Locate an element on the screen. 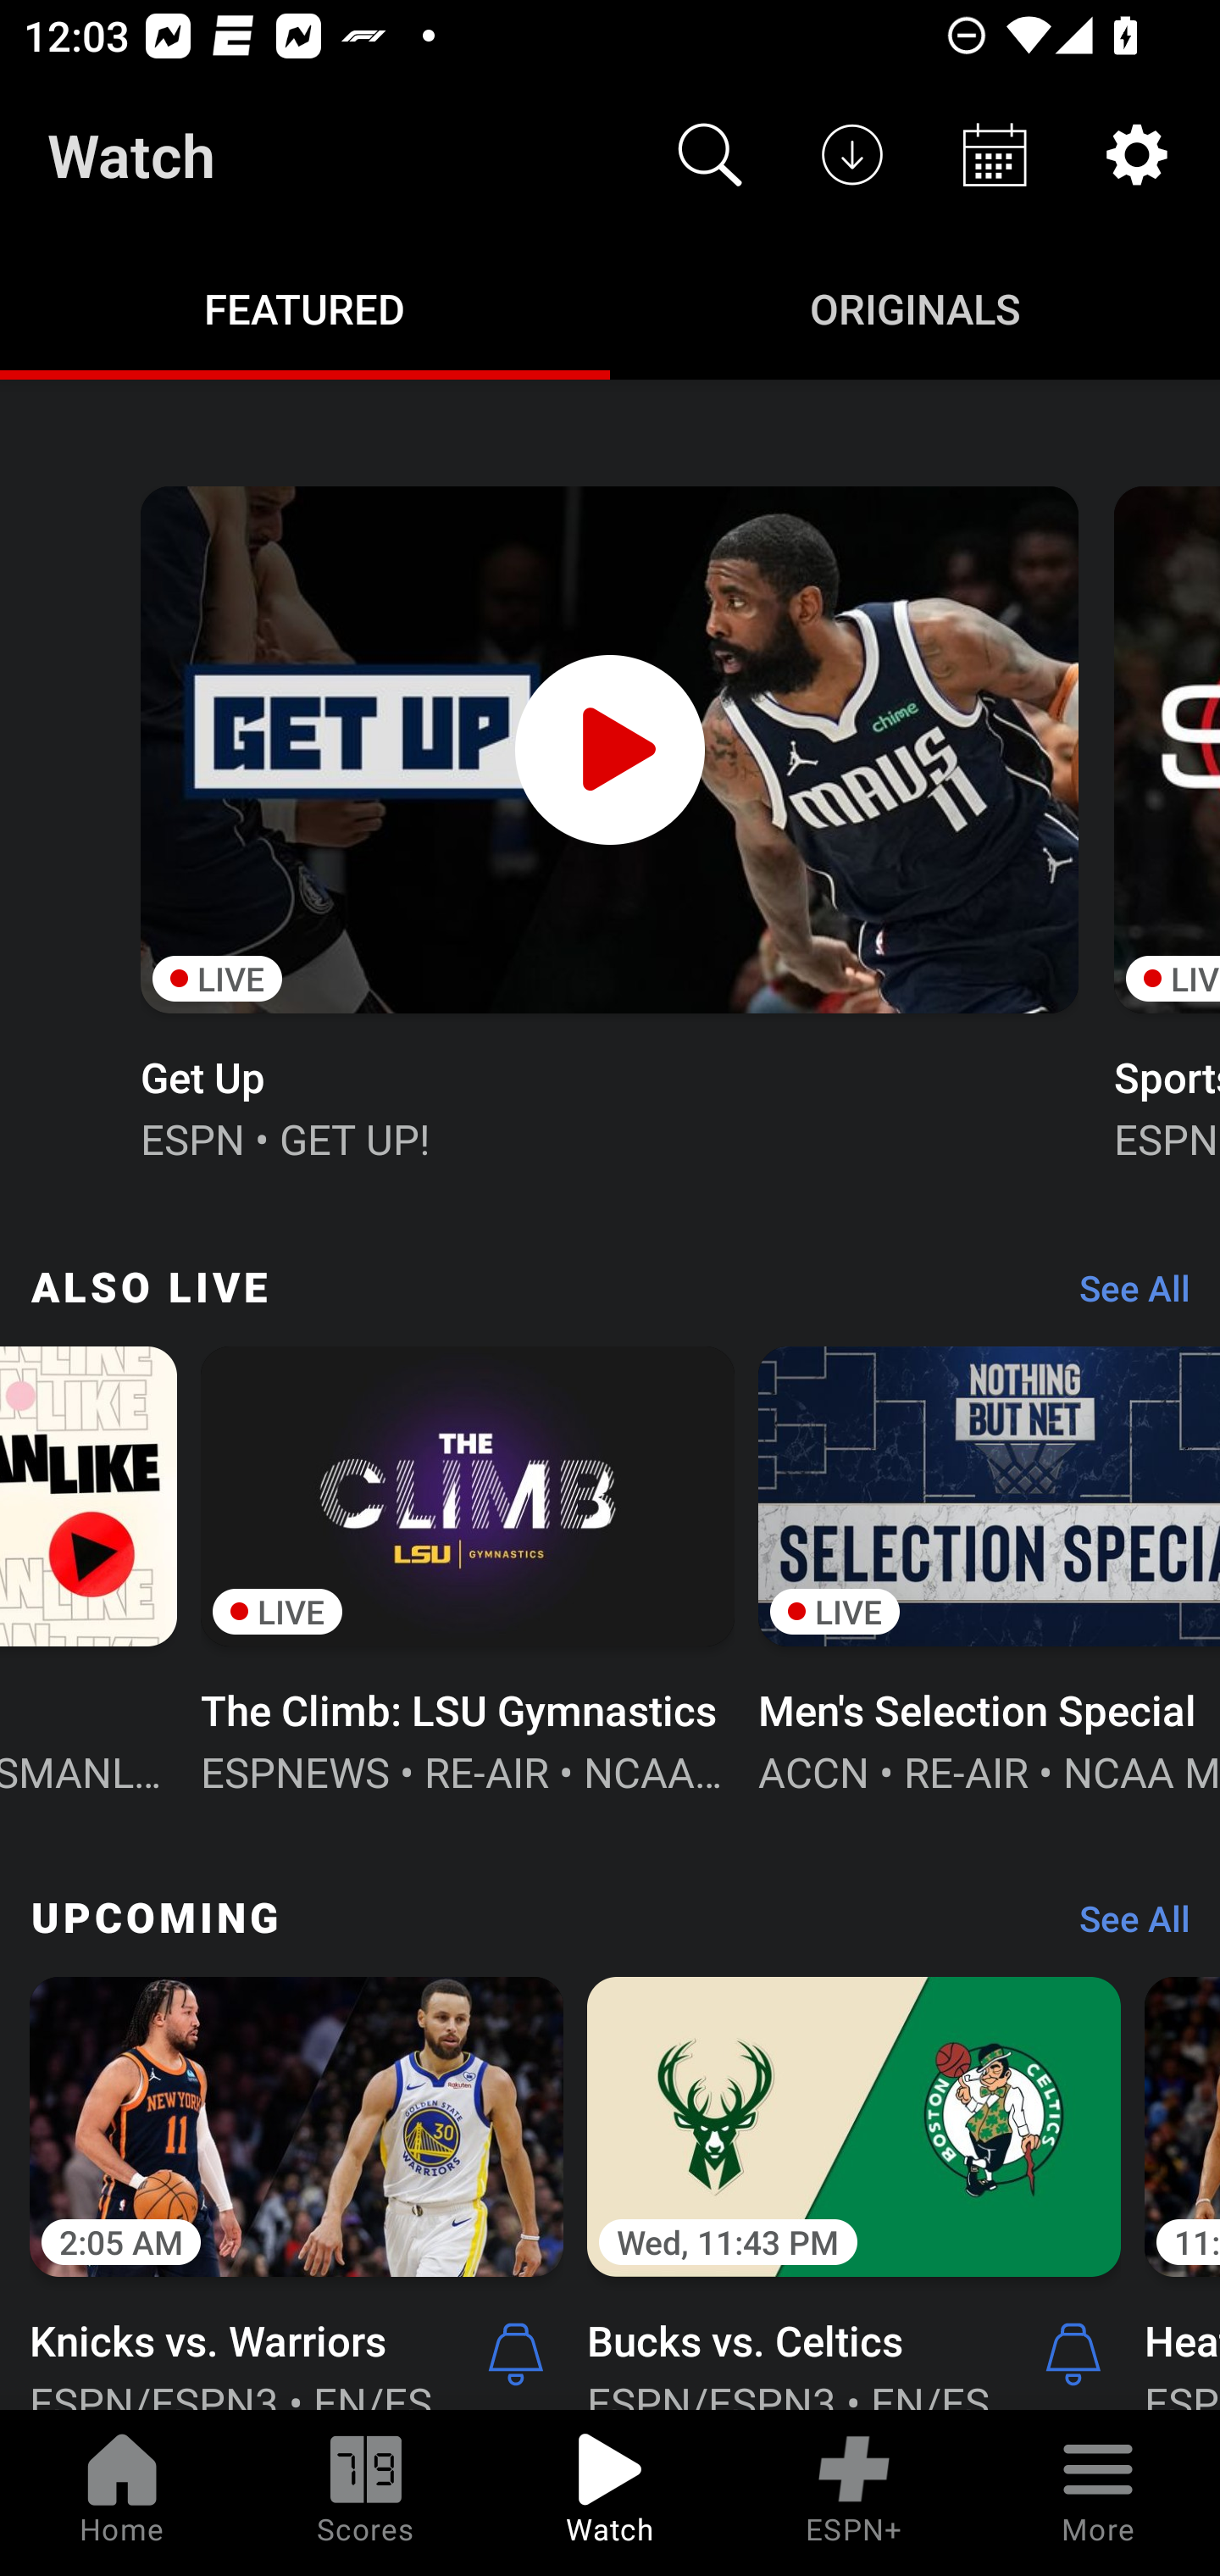 The height and width of the screenshot is (2576, 1220). Downloads is located at coordinates (852, 154).